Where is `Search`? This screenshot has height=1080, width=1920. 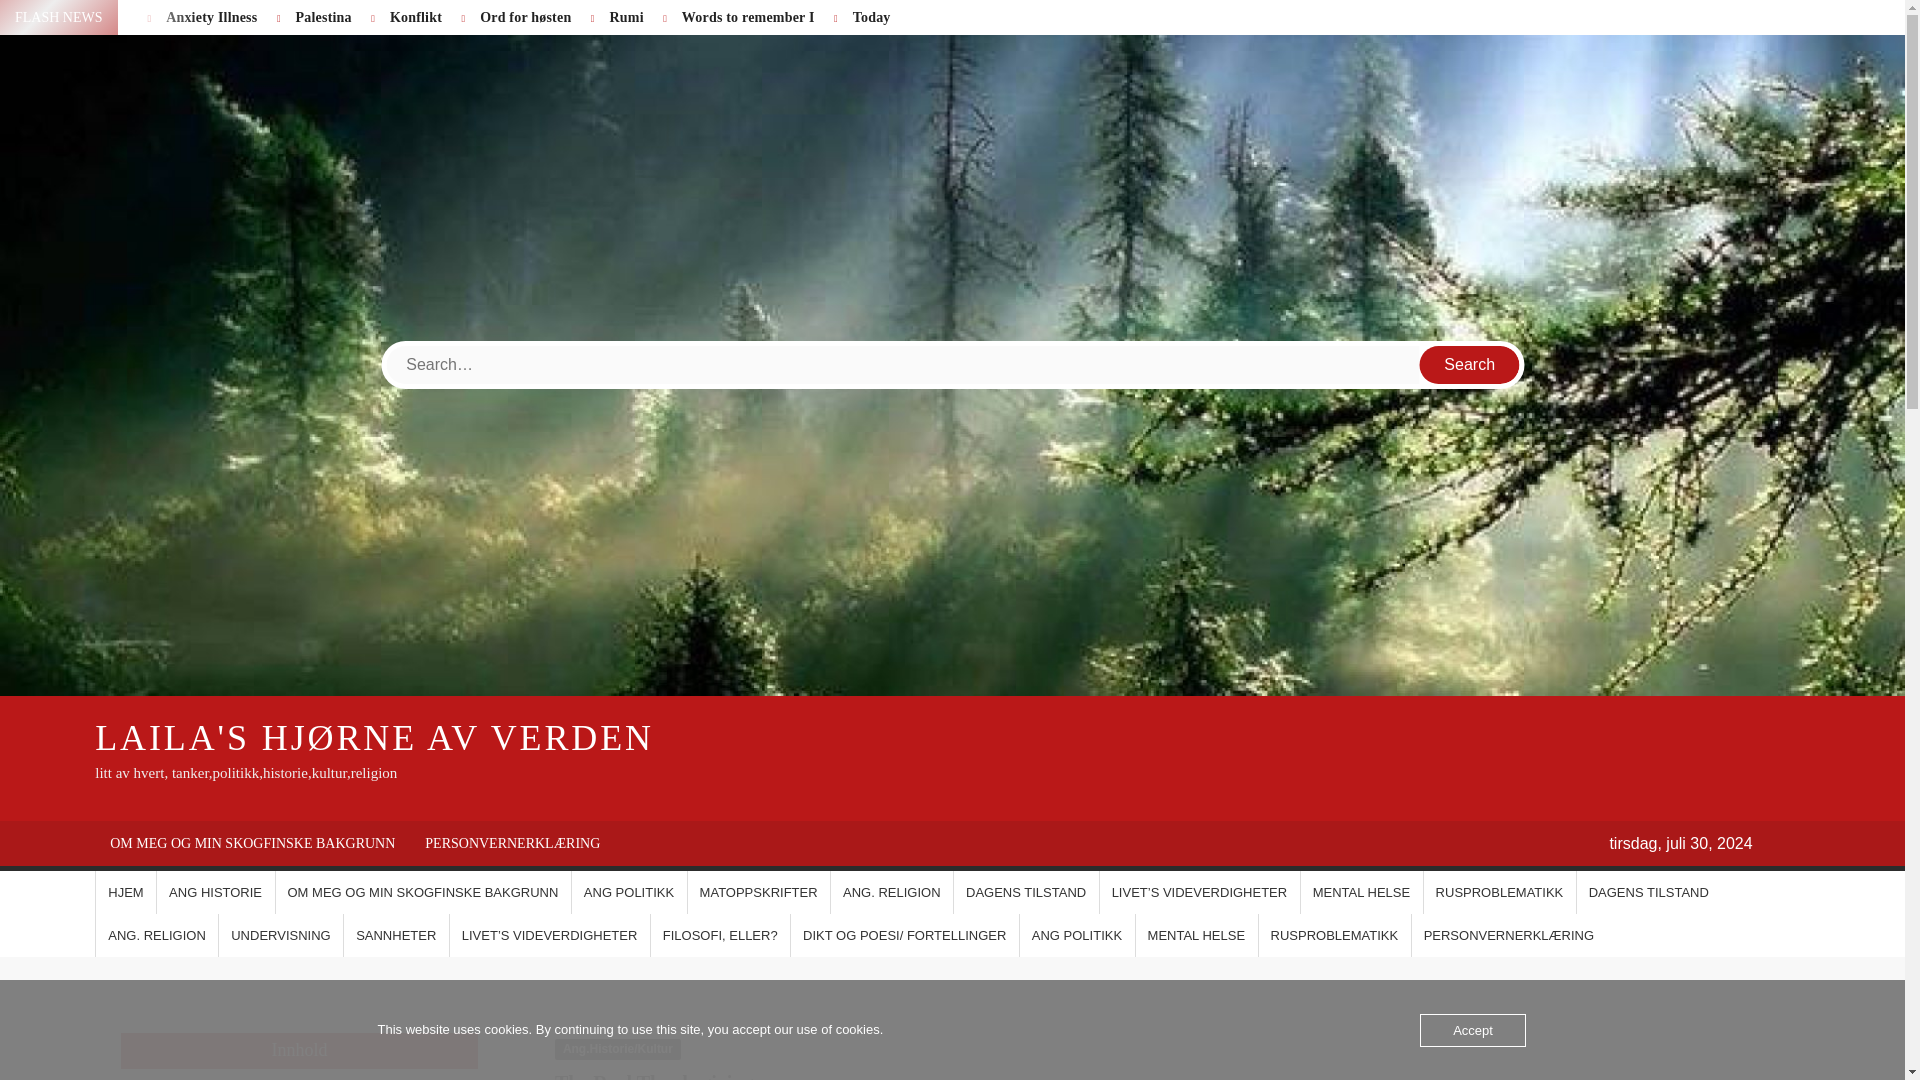 Search is located at coordinates (1470, 364).